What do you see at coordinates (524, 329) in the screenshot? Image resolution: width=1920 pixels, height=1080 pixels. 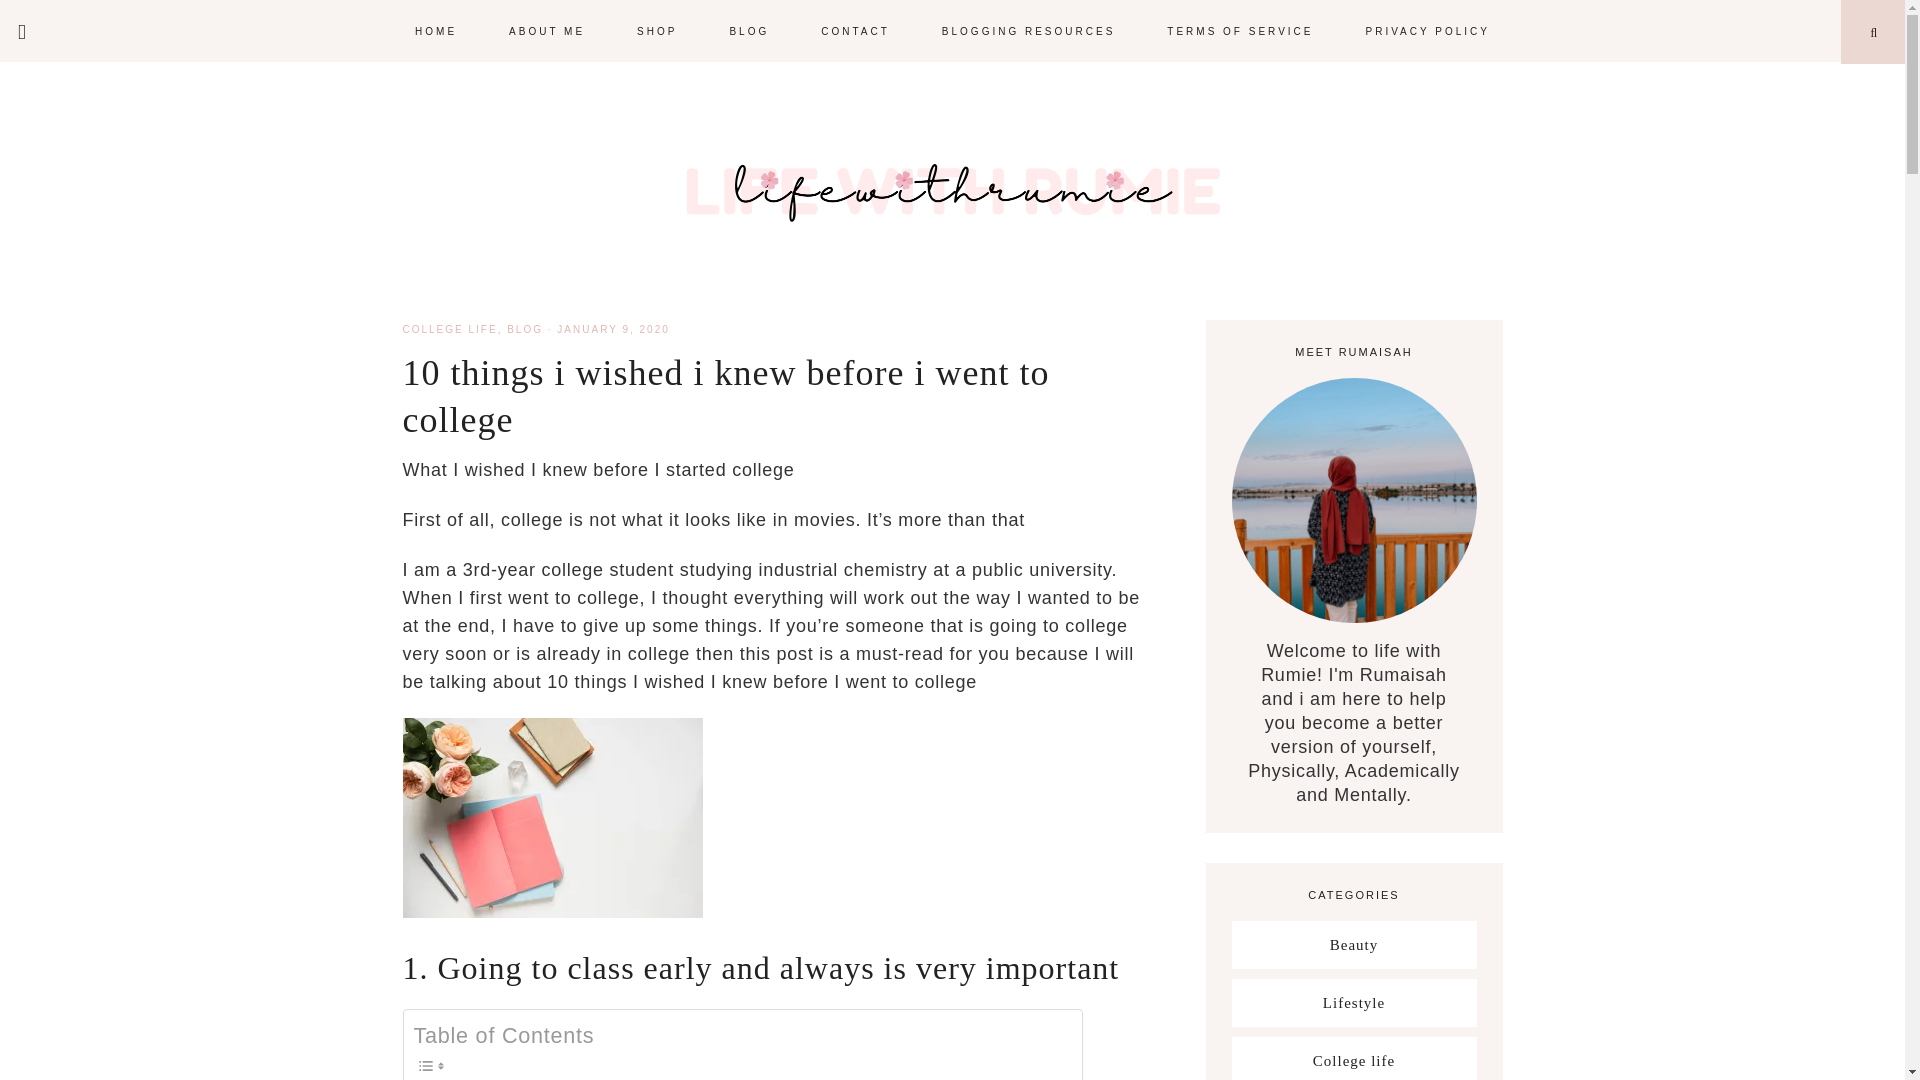 I see `BLOG` at bounding box center [524, 329].